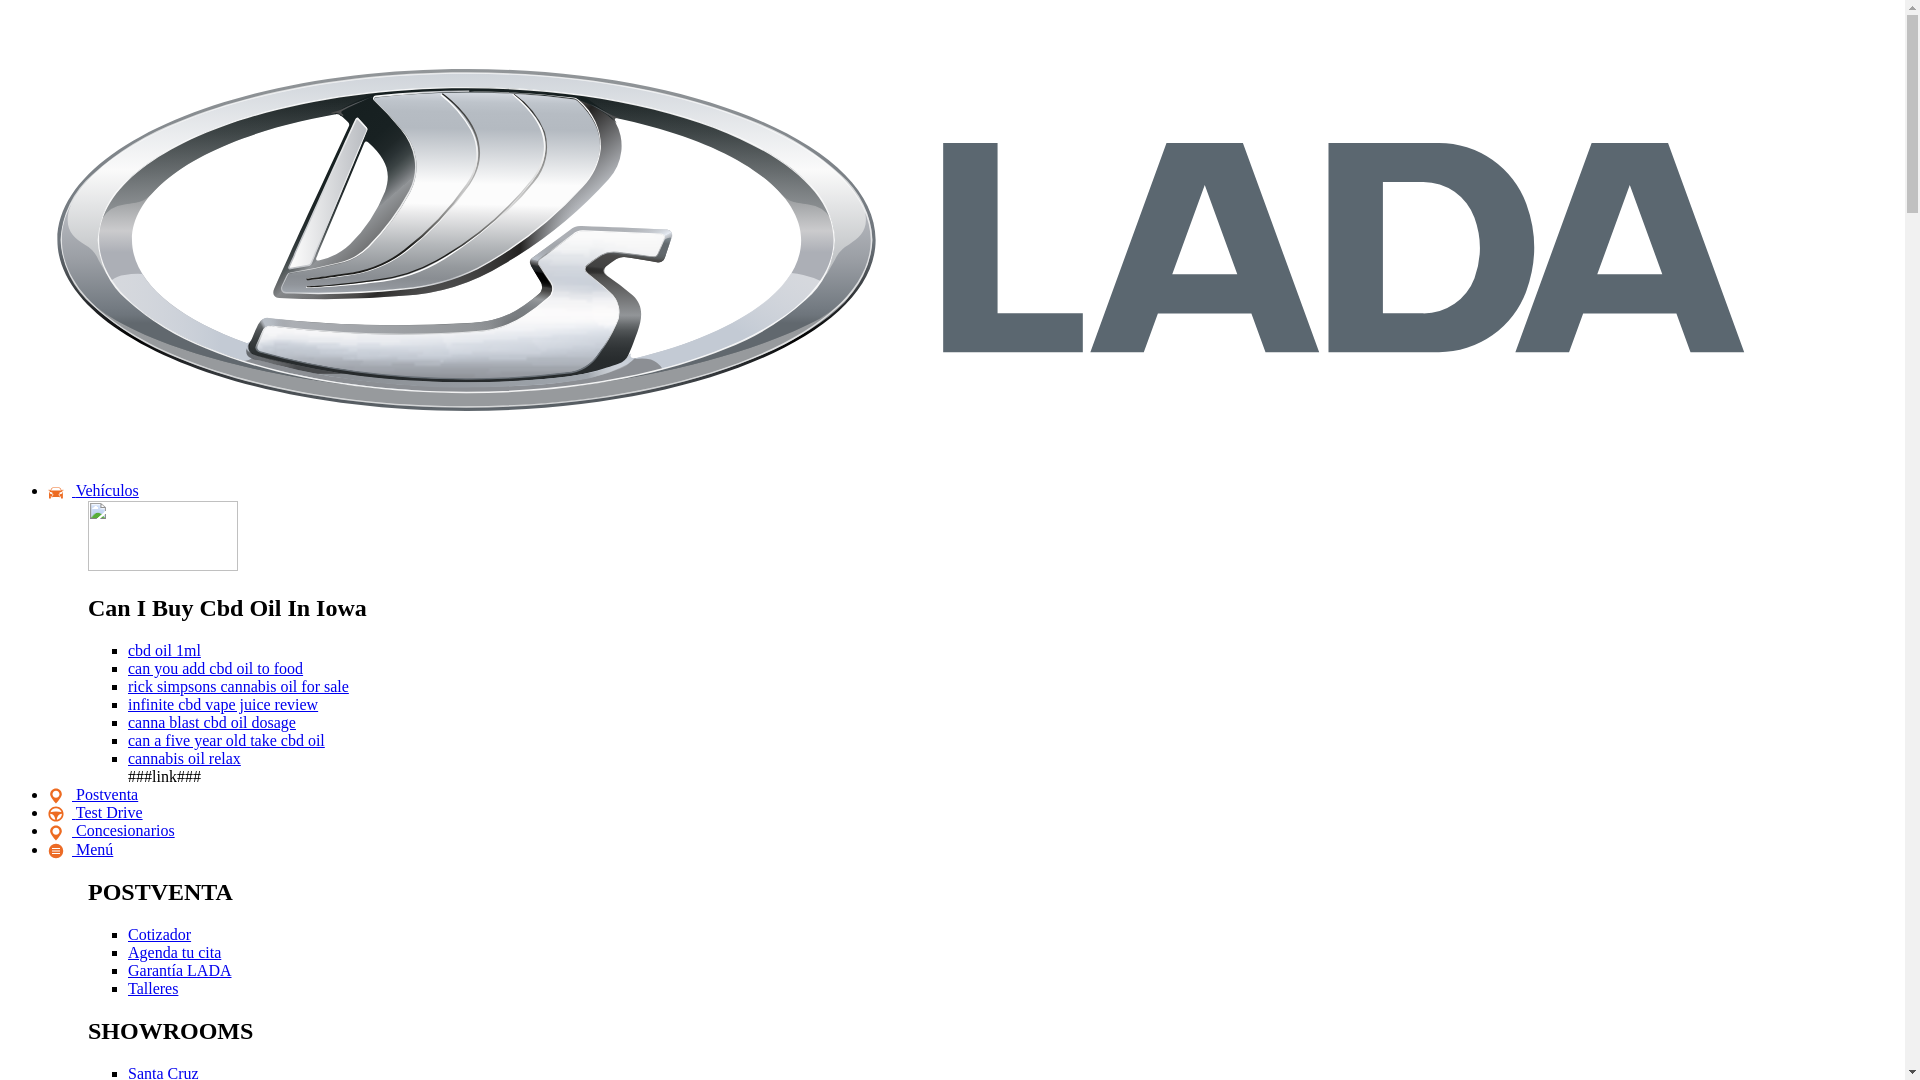  Describe the element at coordinates (153, 988) in the screenshot. I see `Talleres` at that location.